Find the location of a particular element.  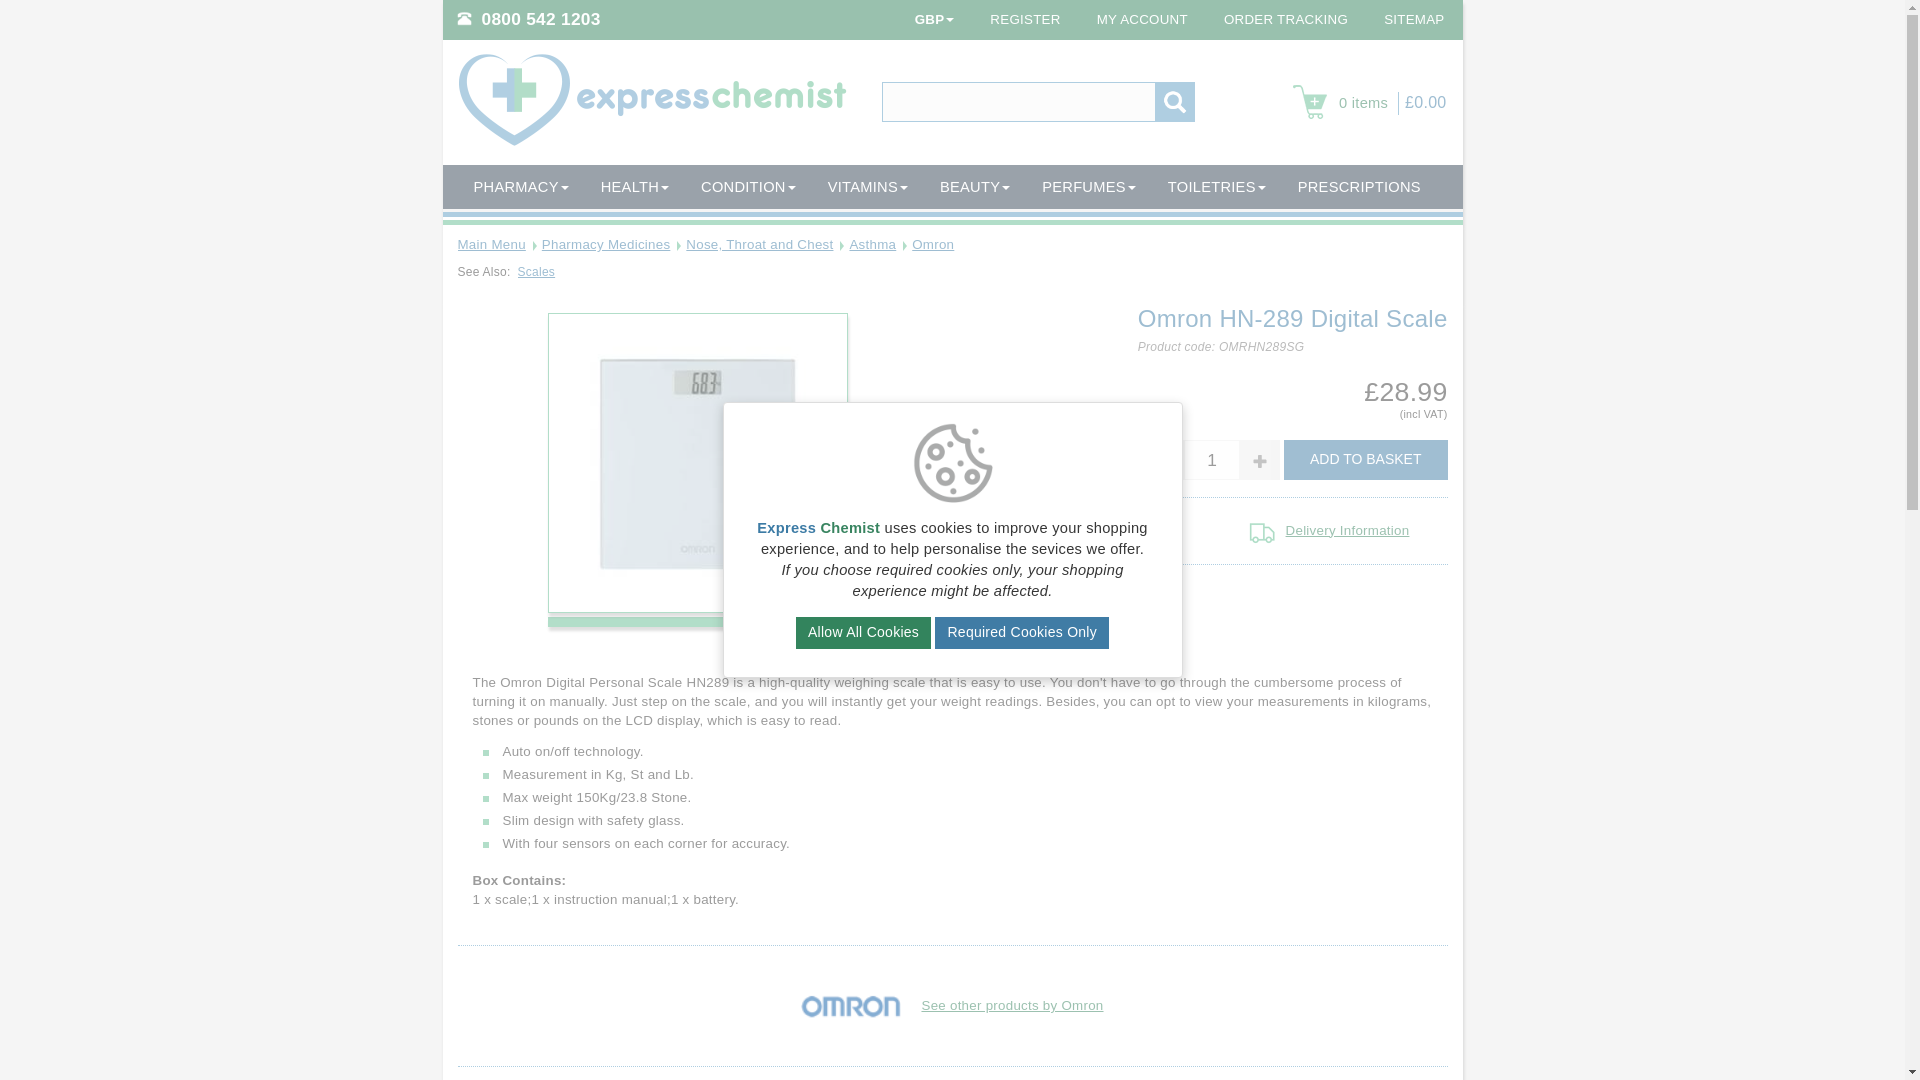

HEALTH is located at coordinates (635, 187).